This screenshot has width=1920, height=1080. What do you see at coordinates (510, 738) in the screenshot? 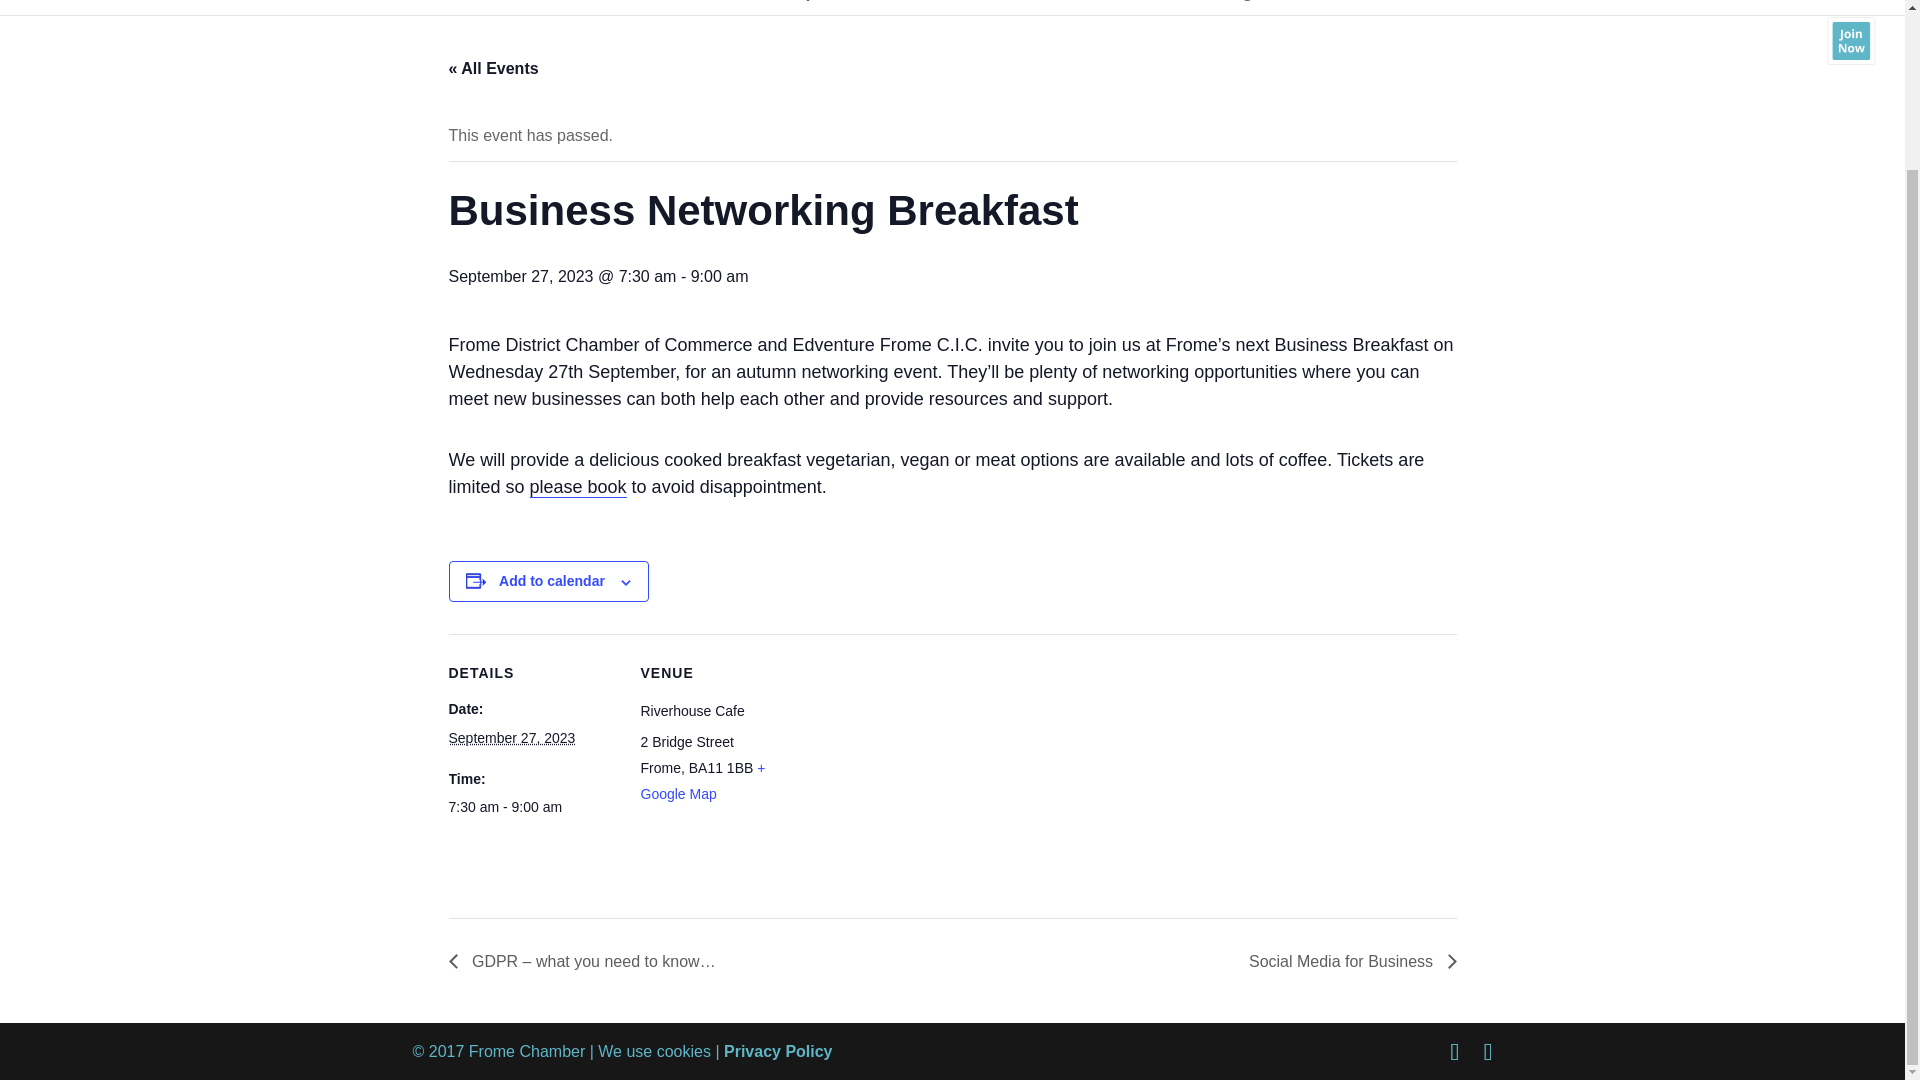
I see `2023-09-27` at bounding box center [510, 738].